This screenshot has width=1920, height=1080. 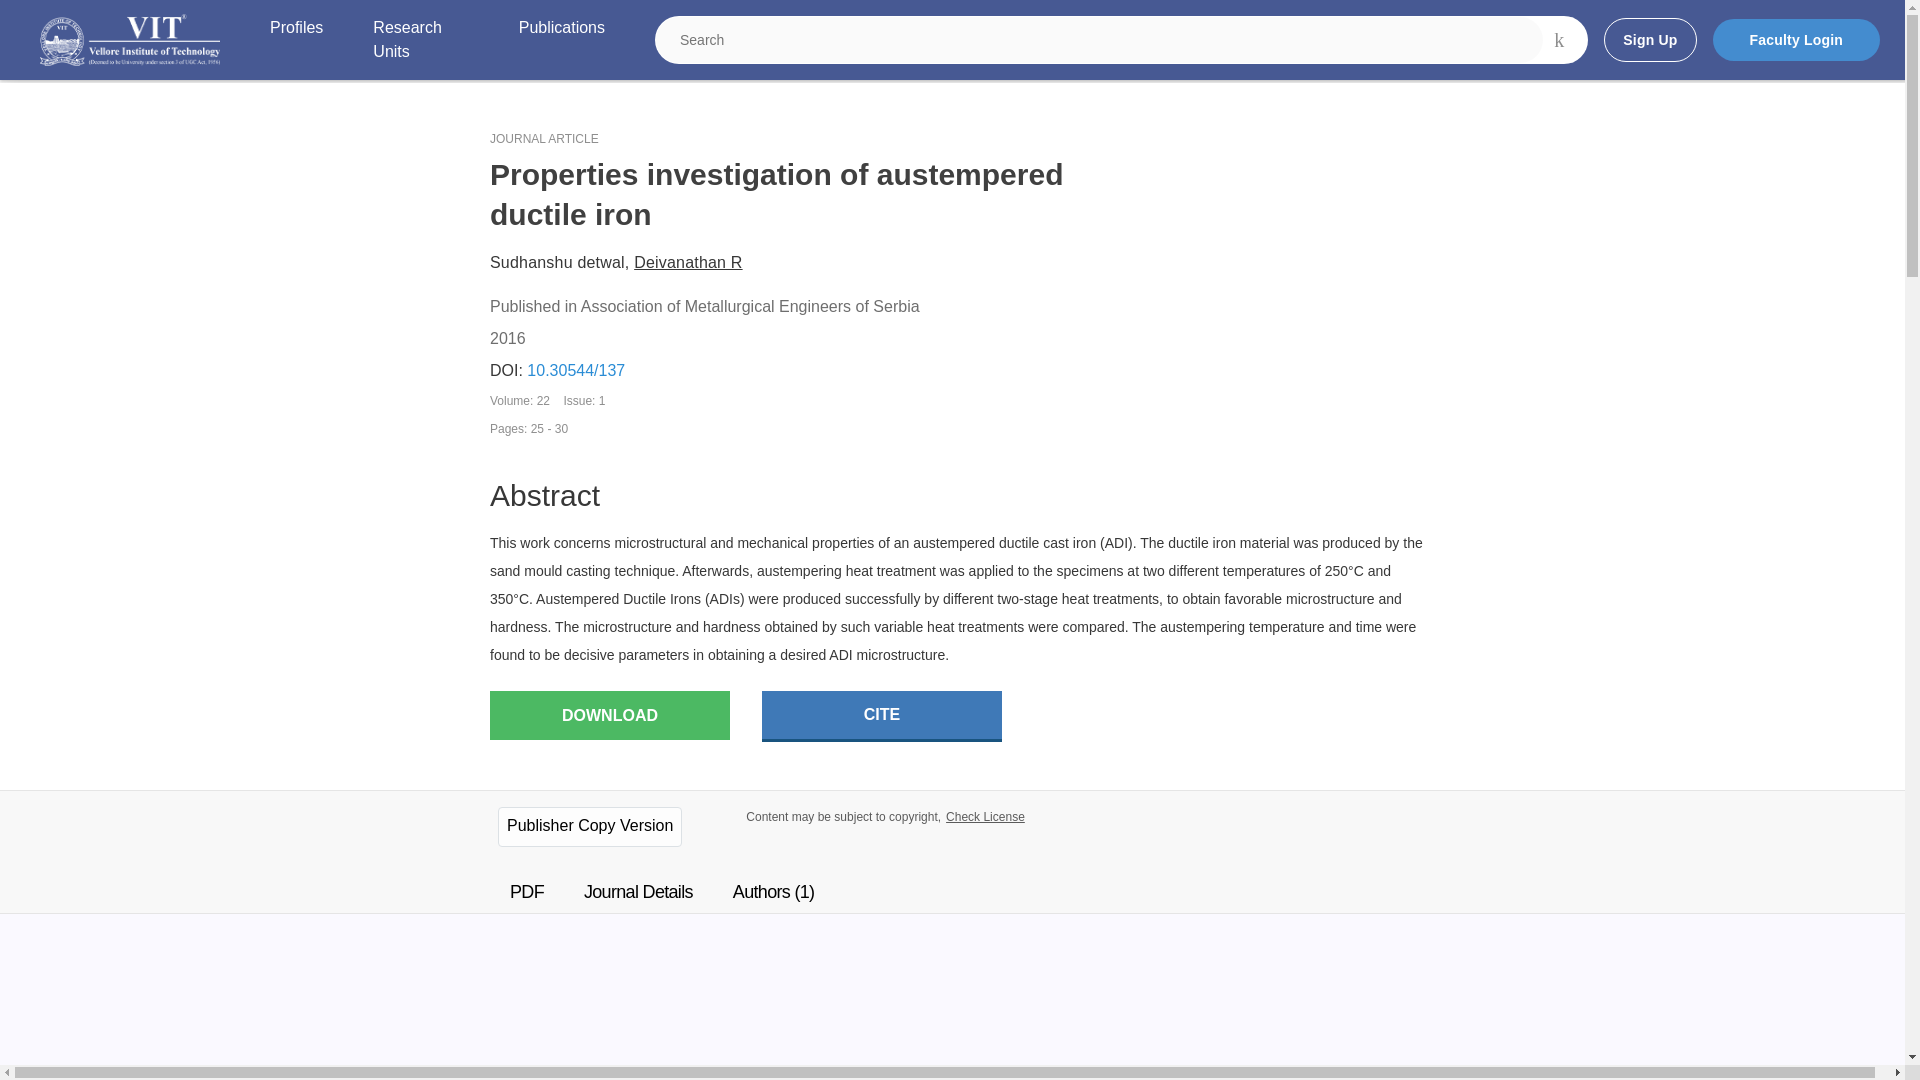 I want to click on Publications, so click(x=561, y=40).